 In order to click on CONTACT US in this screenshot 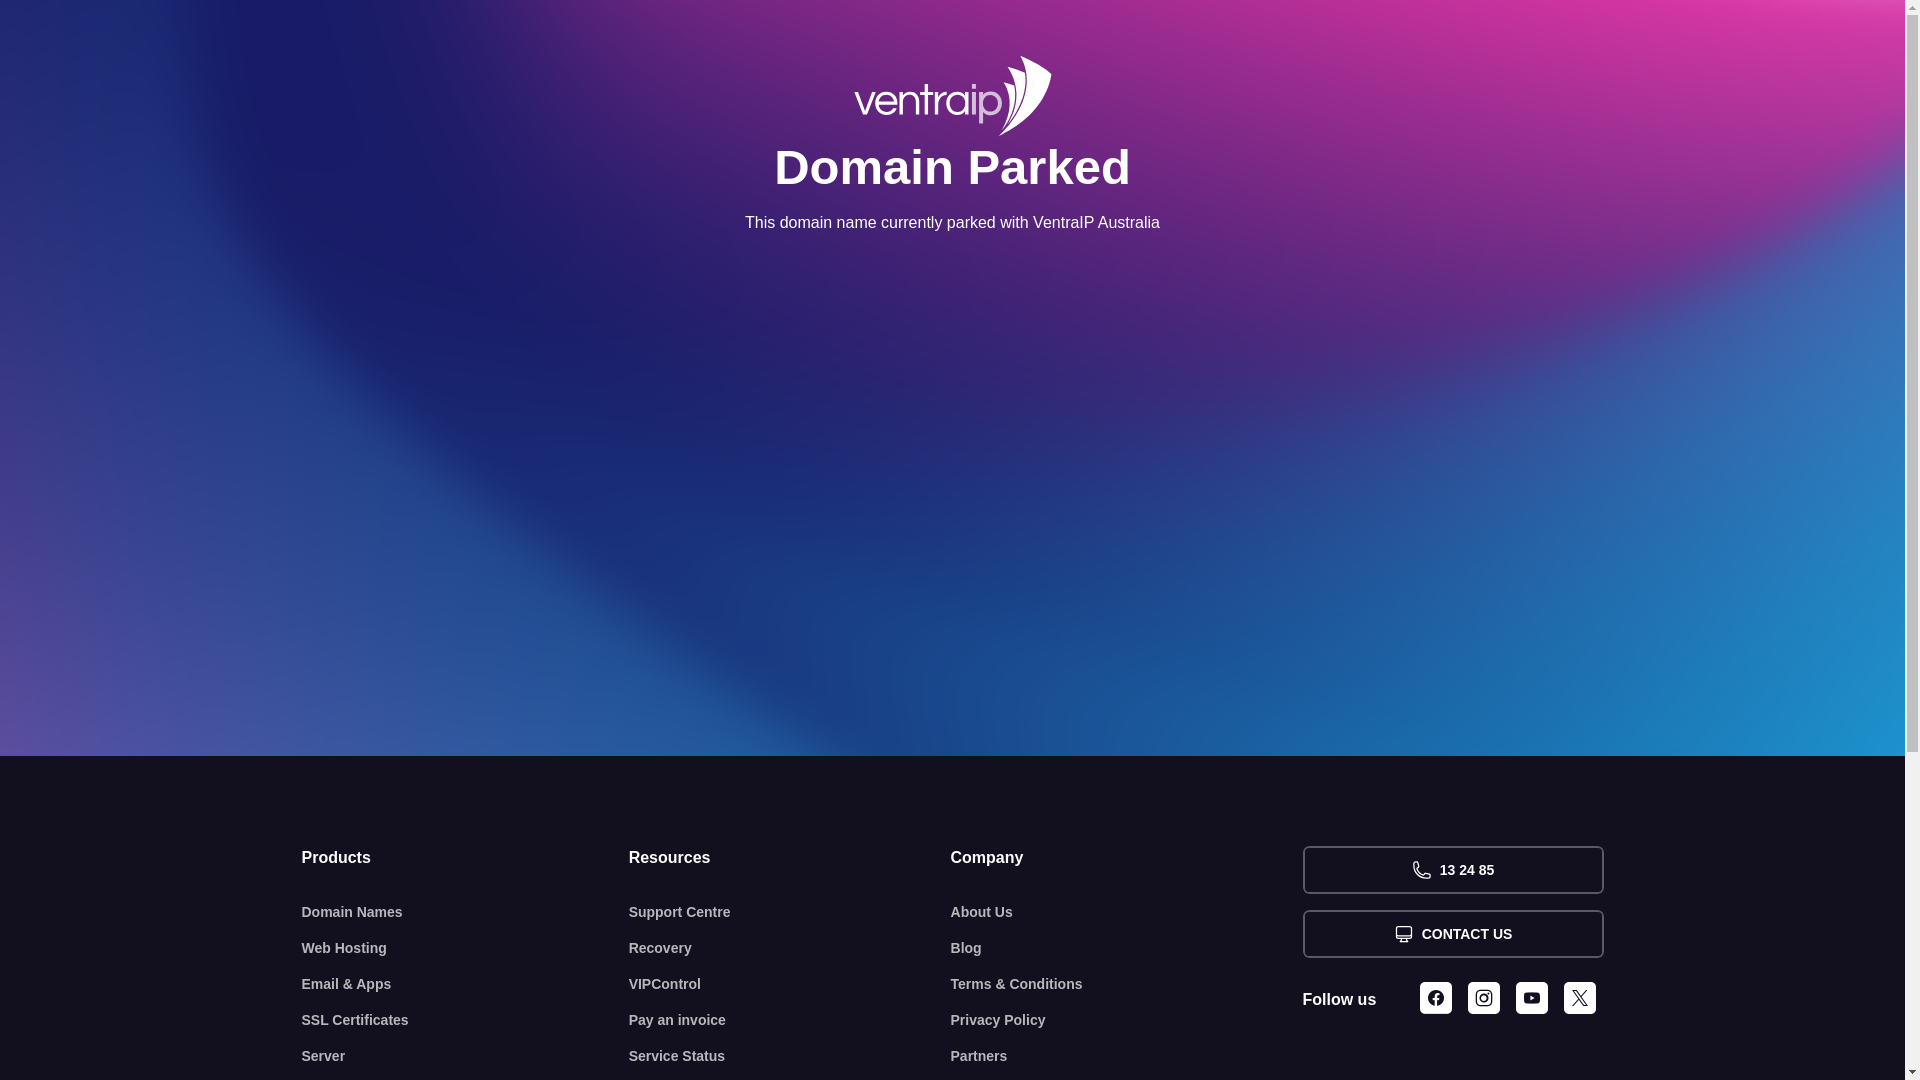, I will do `click(1452, 934)`.